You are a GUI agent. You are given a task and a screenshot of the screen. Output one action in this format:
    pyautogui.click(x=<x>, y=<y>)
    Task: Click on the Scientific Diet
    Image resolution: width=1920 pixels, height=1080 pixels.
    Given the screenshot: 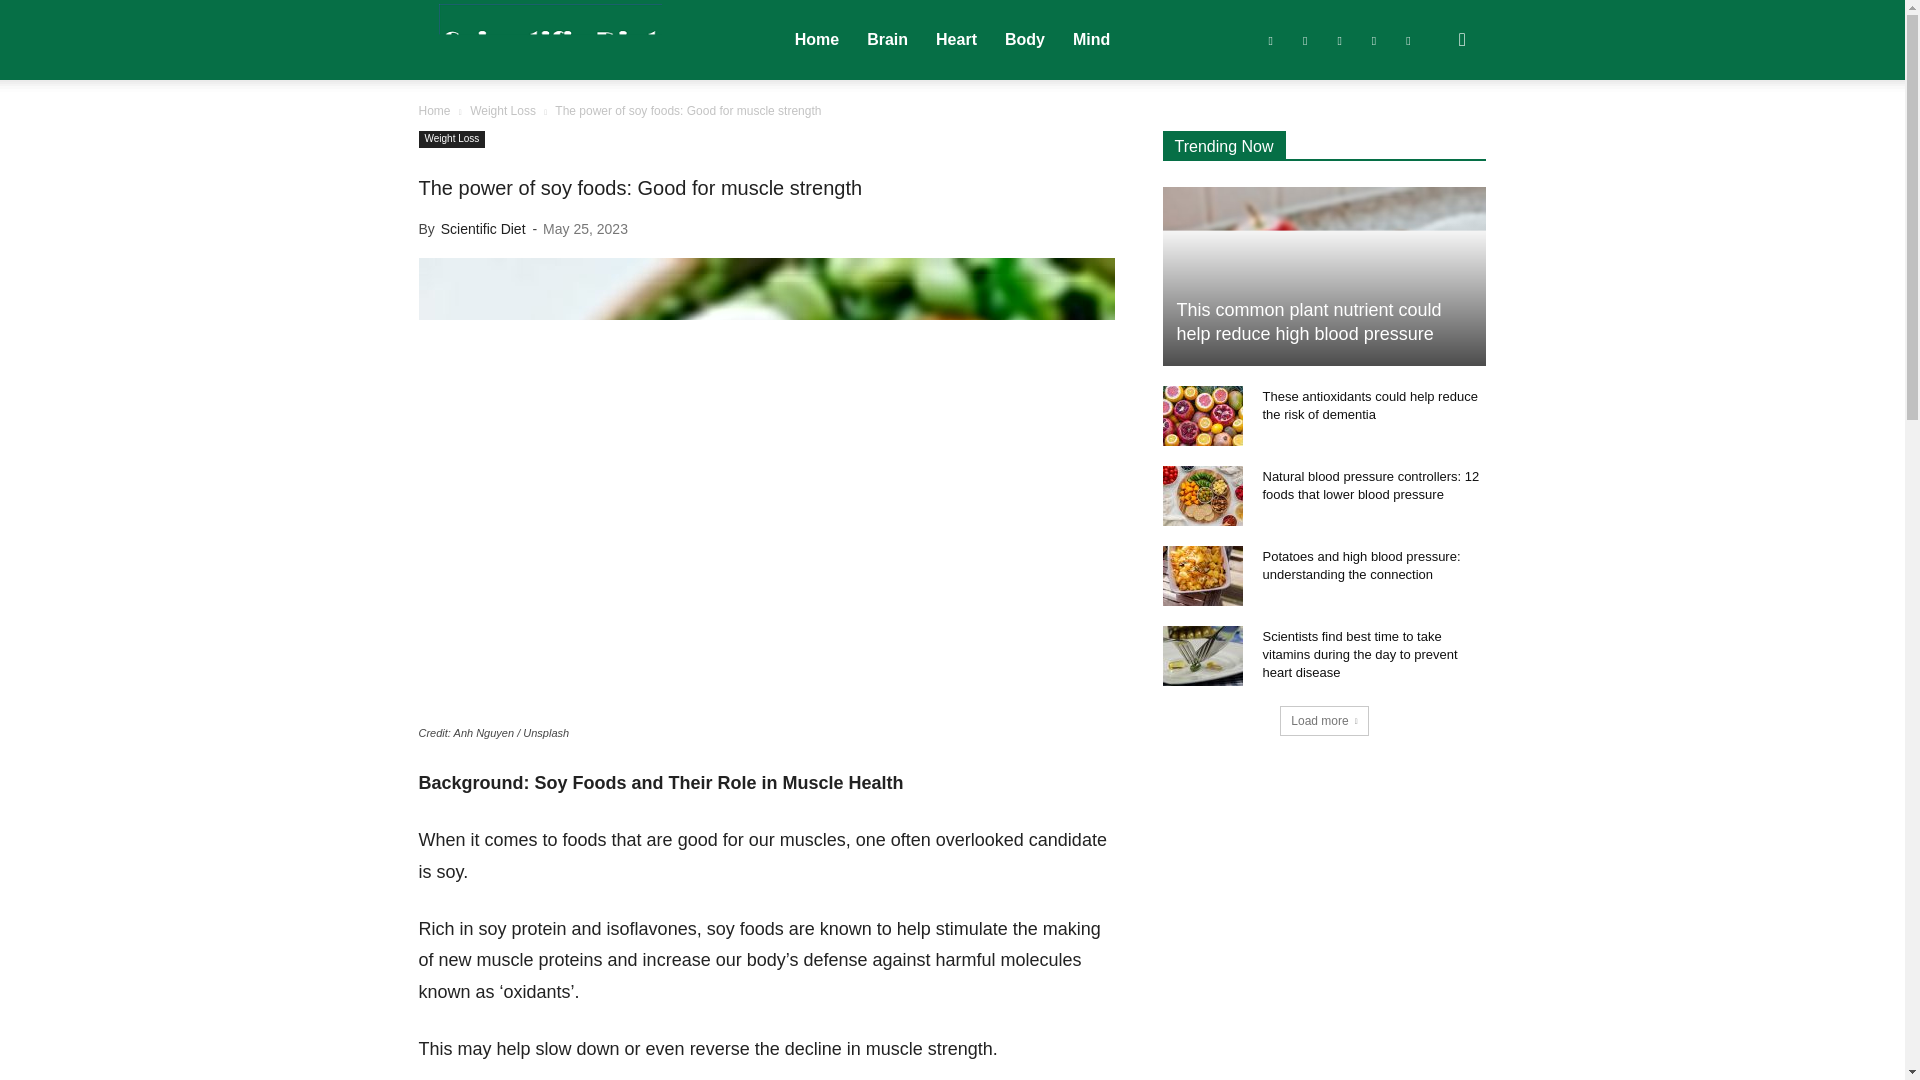 What is the action you would take?
    pyautogui.click(x=484, y=228)
    